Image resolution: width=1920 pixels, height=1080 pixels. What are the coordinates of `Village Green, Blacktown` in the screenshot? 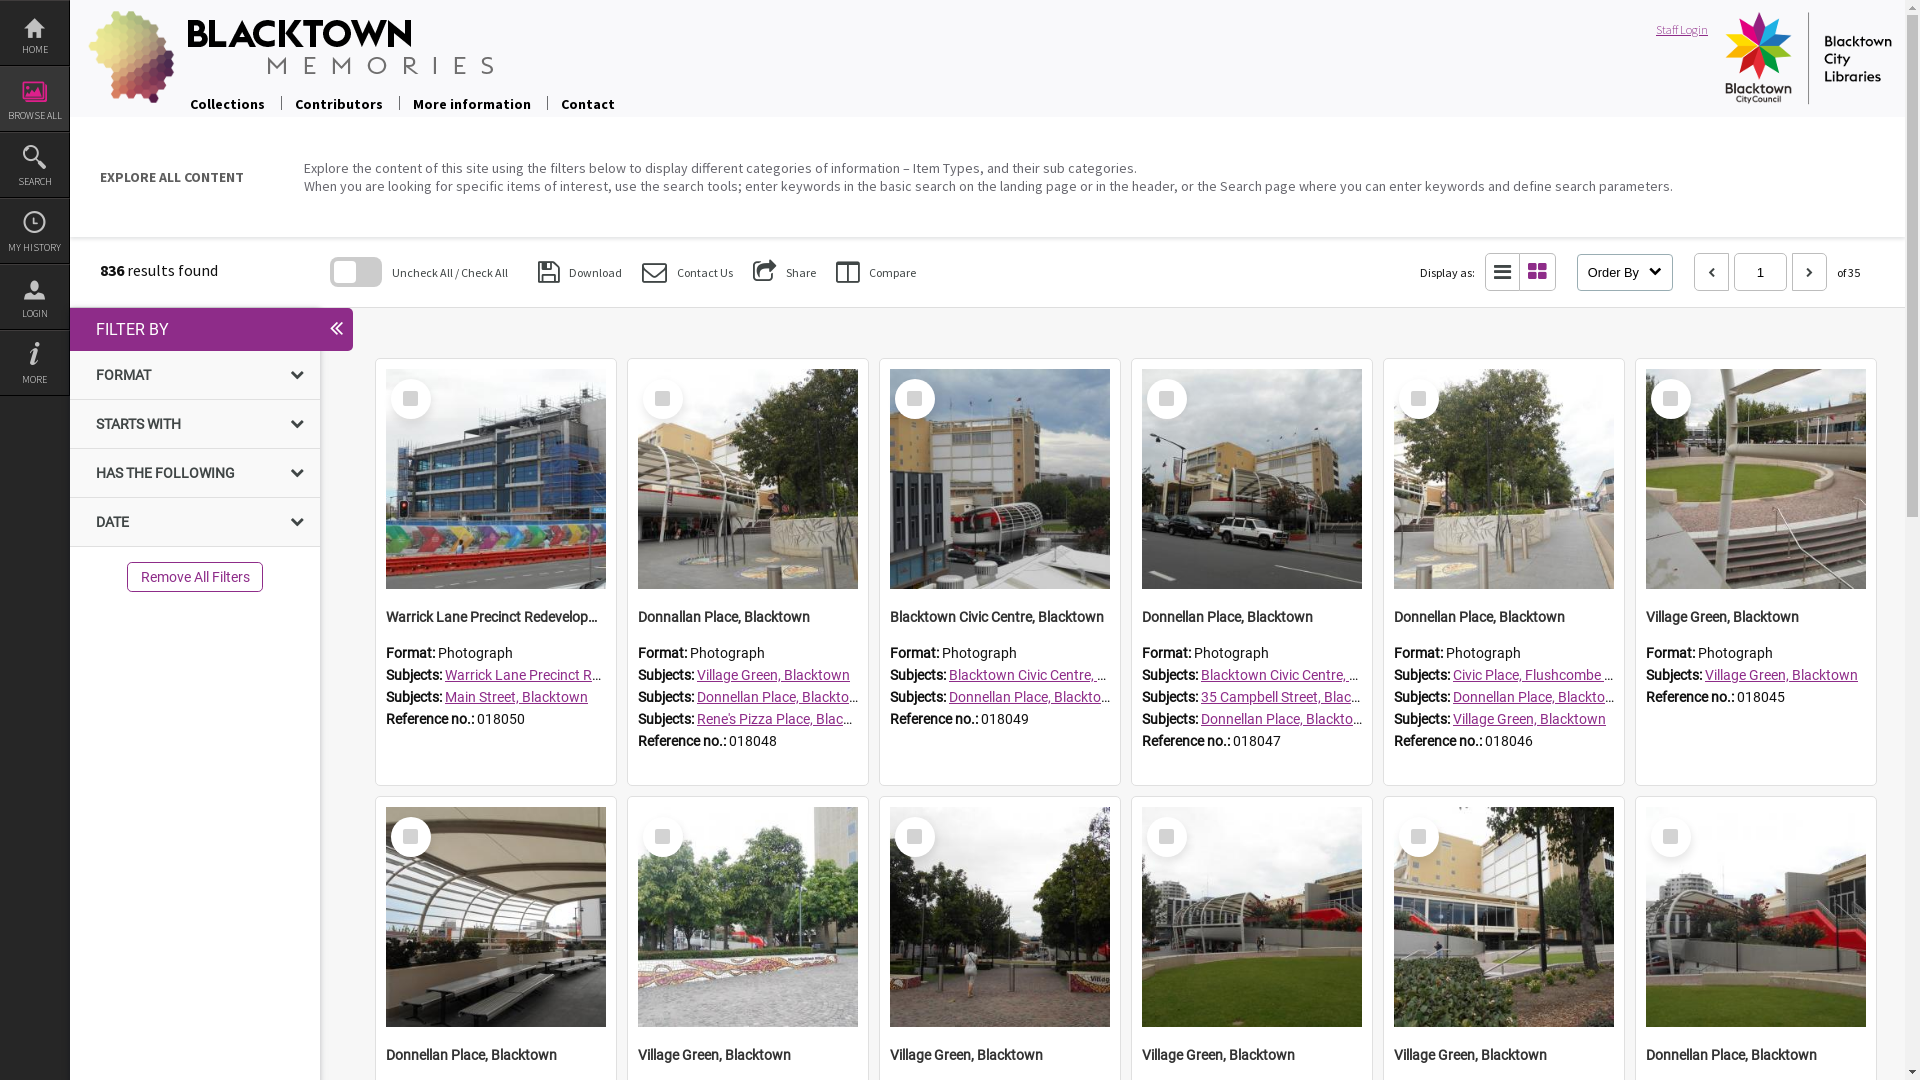 It's located at (748, 917).